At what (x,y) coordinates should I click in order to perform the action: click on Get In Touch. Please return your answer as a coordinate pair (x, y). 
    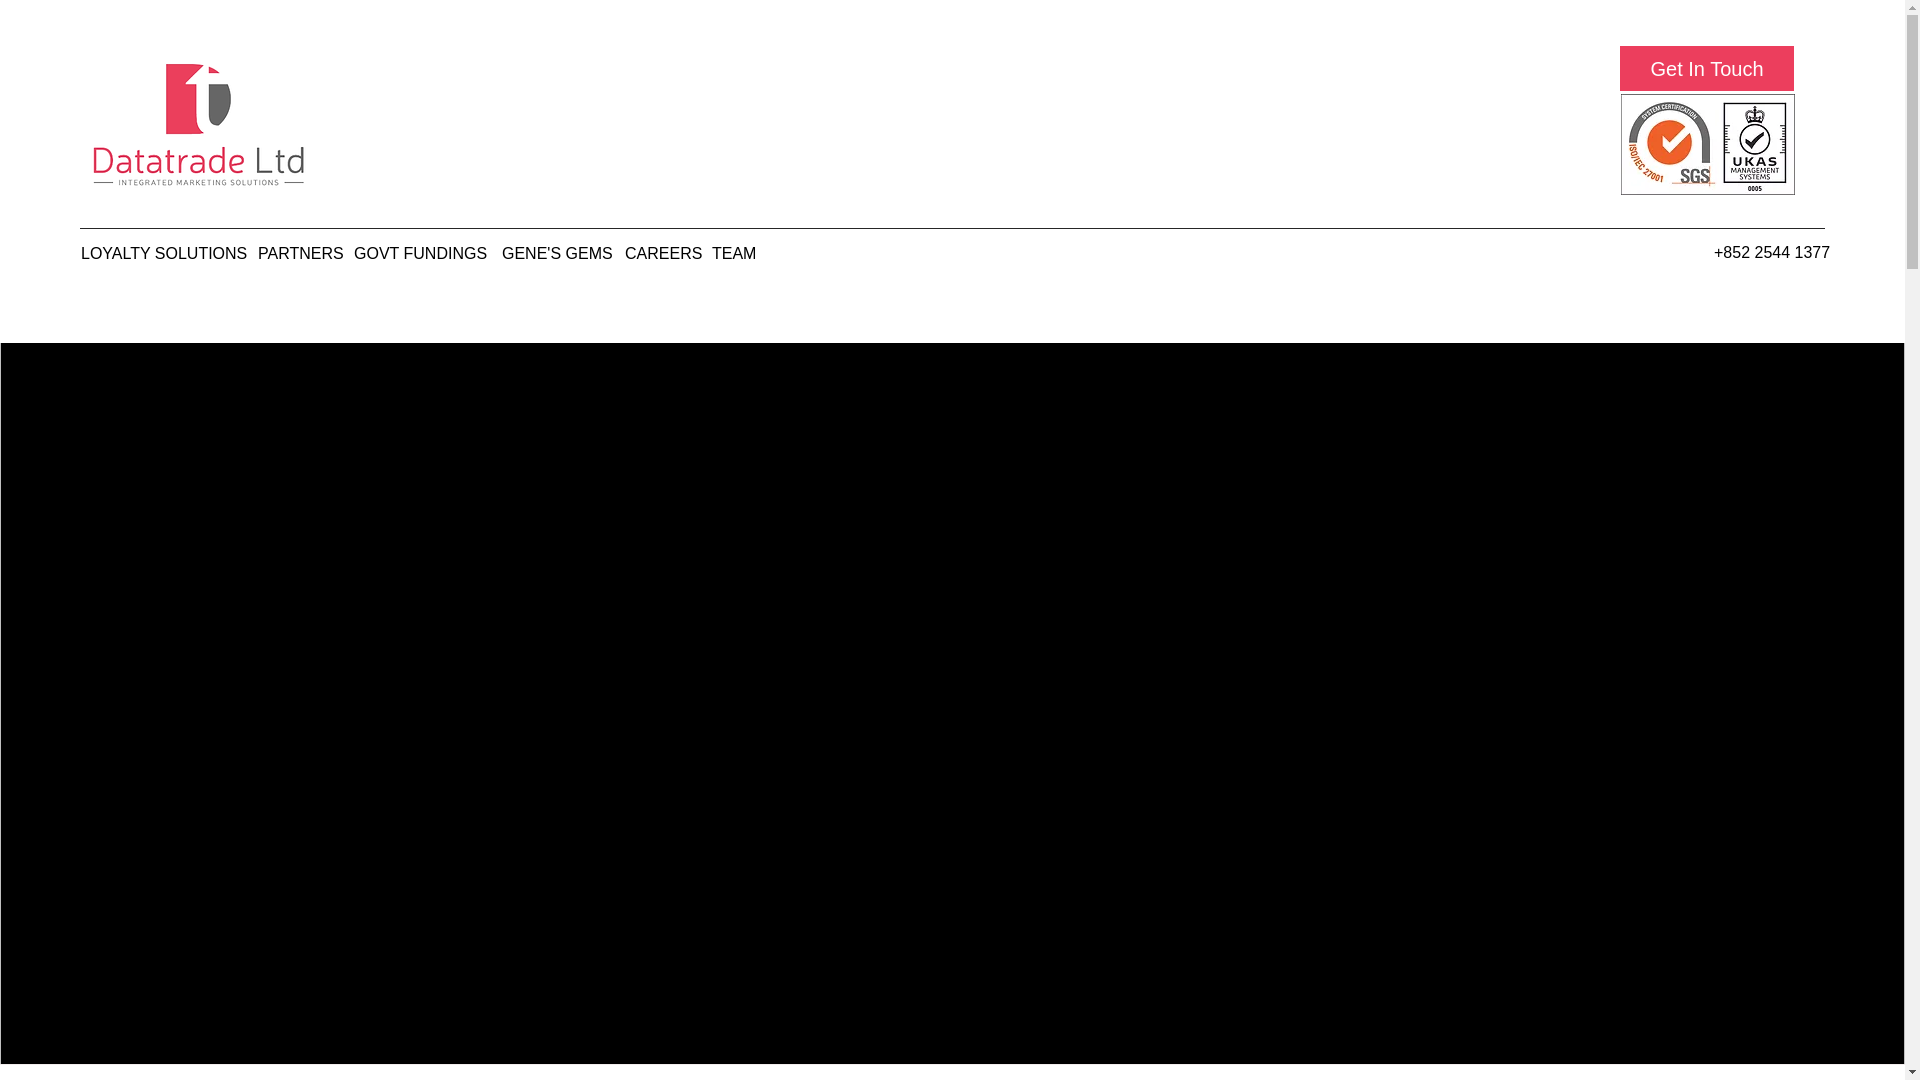
    Looking at the image, I should click on (1706, 68).